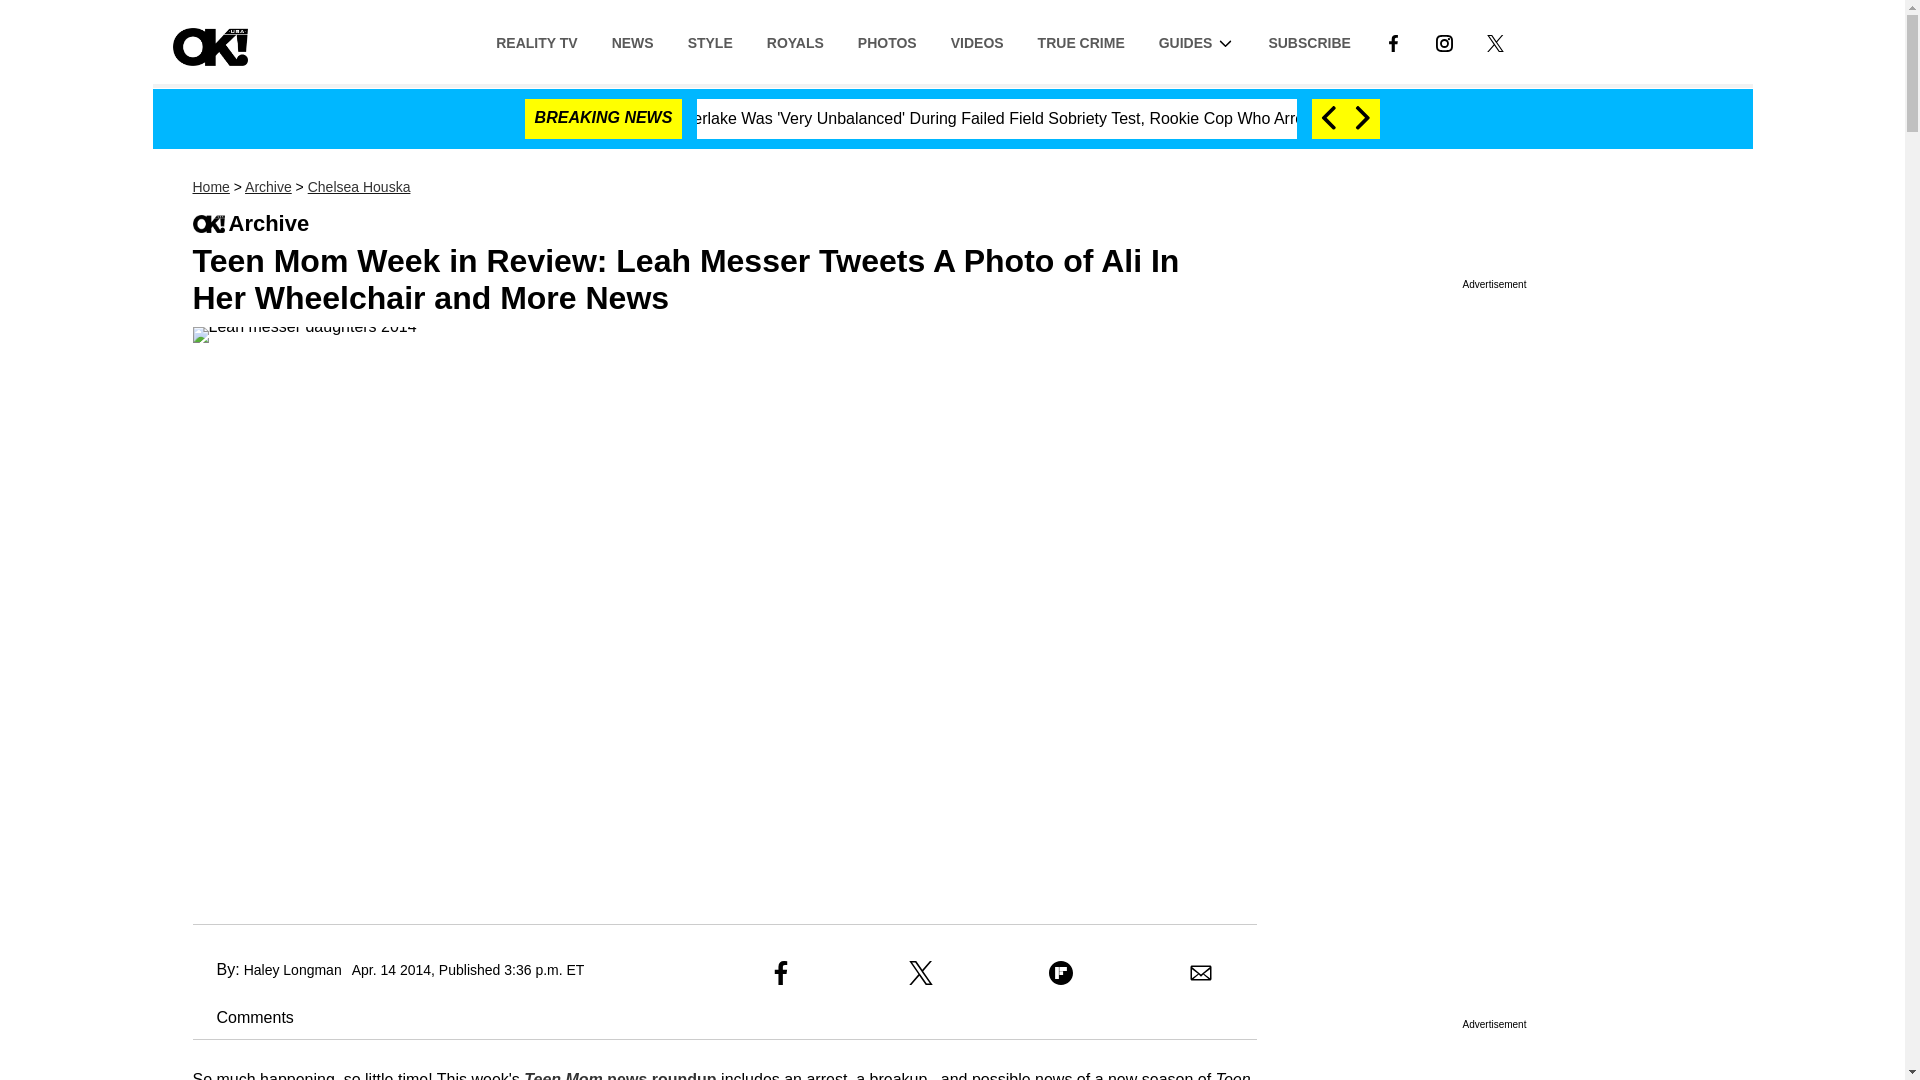  Describe the element at coordinates (1309, 41) in the screenshot. I see `SUBSCRIBE` at that location.